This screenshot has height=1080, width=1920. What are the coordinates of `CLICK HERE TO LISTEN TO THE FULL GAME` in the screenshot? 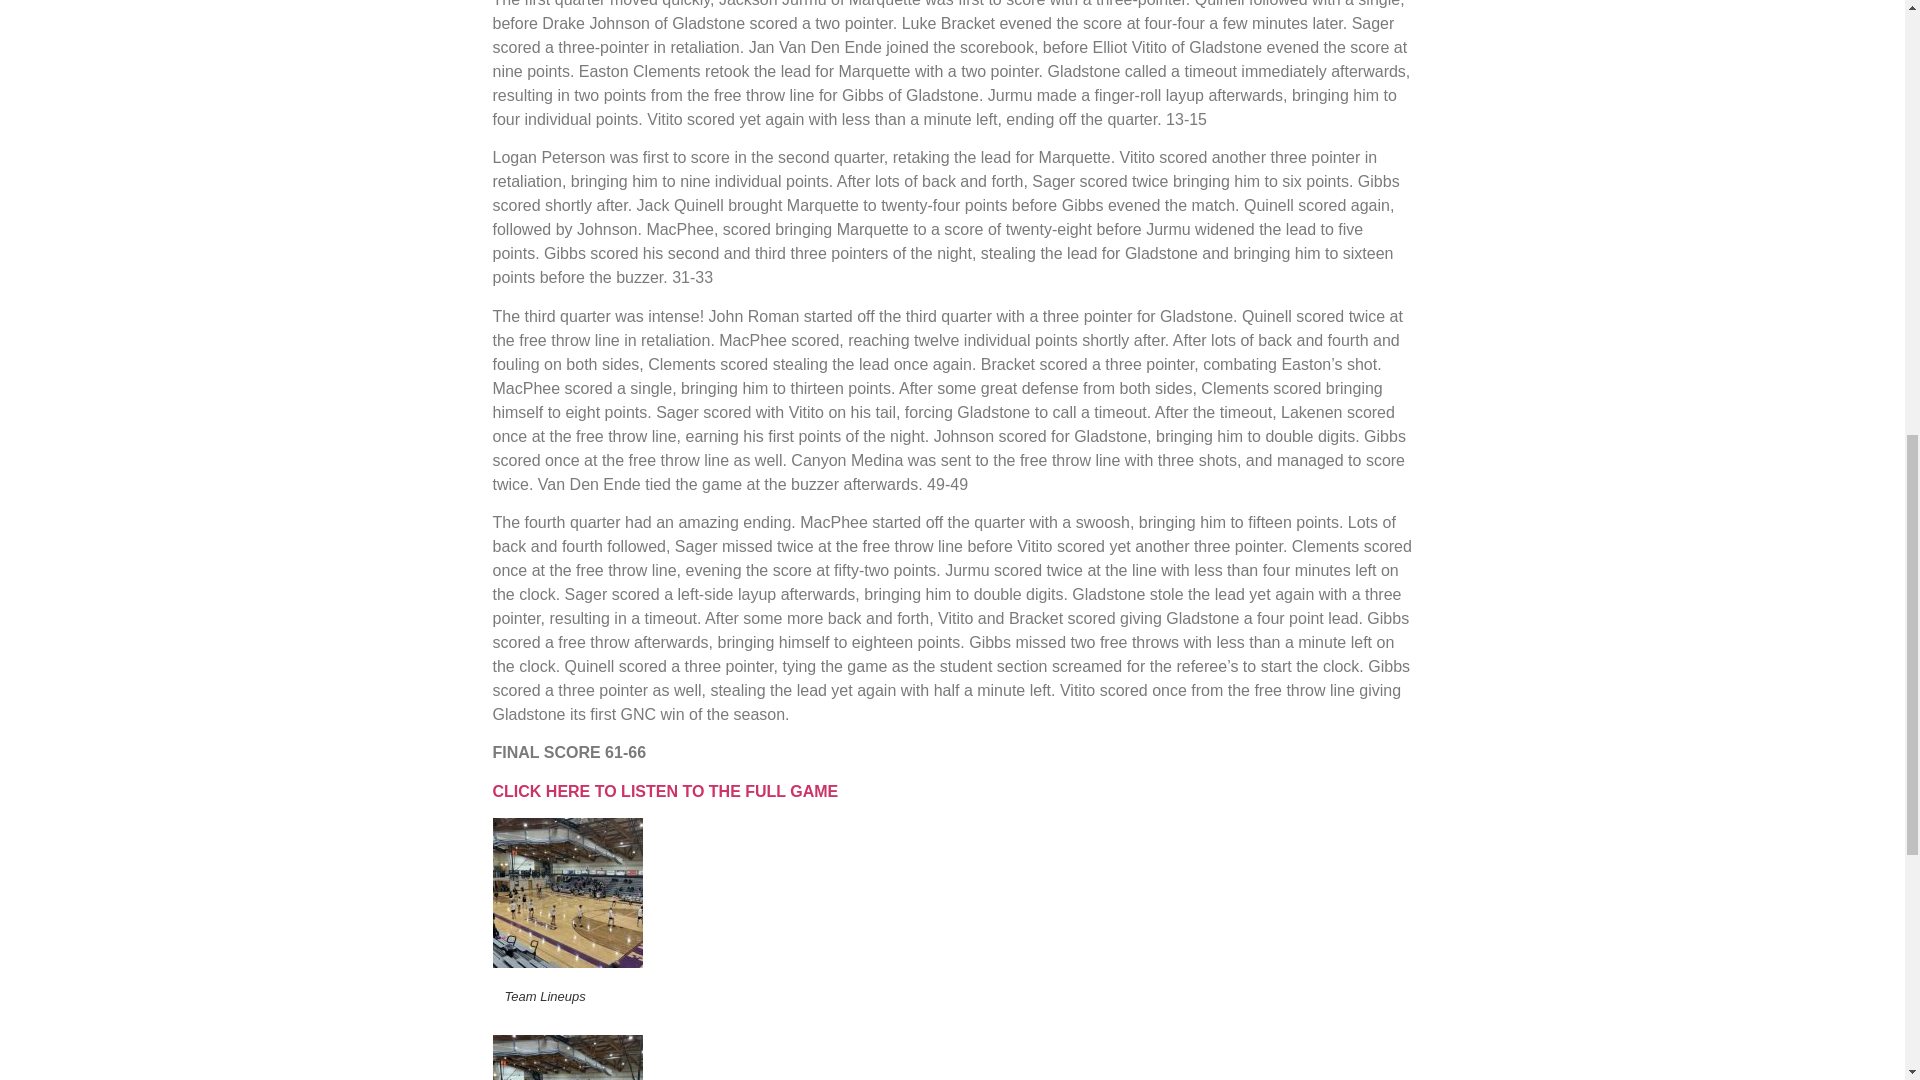 It's located at (664, 792).